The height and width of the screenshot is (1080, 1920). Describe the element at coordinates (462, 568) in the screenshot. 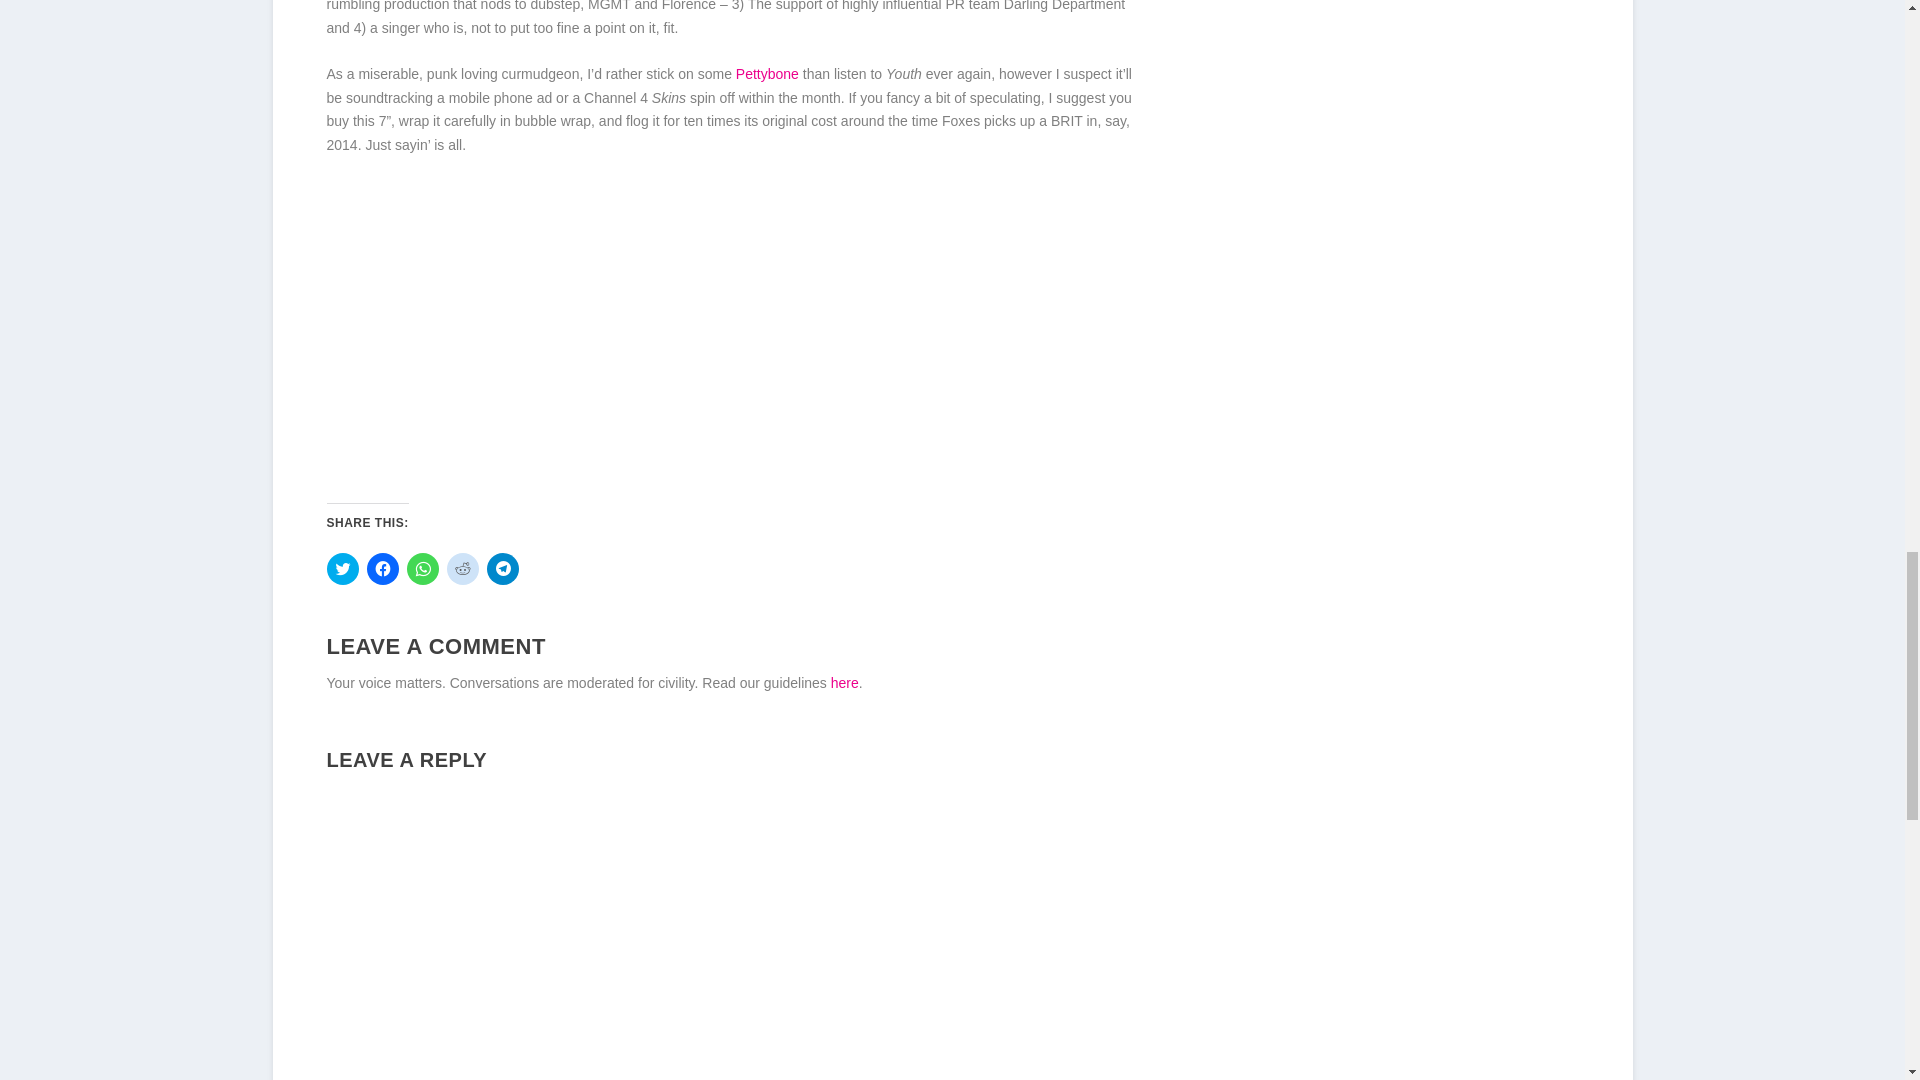

I see `Click to share on Reddit` at that location.